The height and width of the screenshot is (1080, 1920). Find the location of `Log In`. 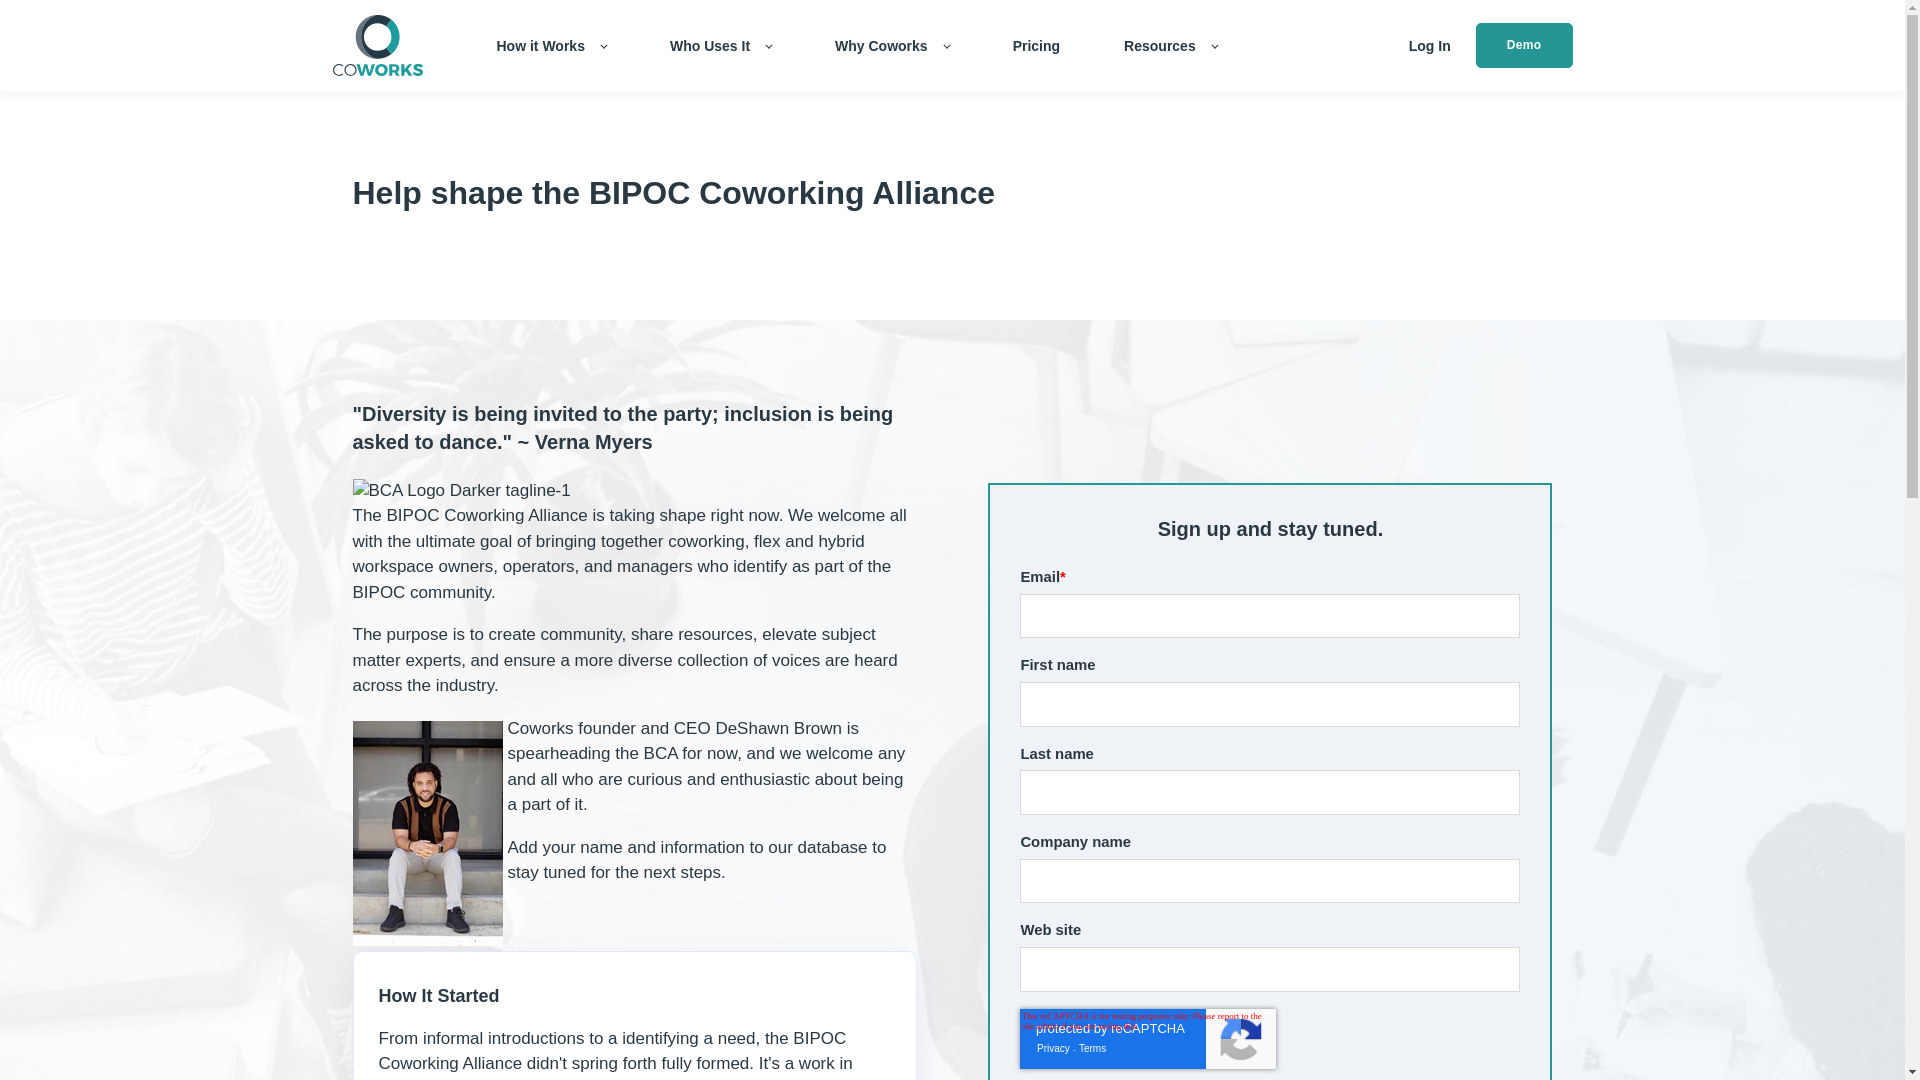

Log In is located at coordinates (1430, 46).